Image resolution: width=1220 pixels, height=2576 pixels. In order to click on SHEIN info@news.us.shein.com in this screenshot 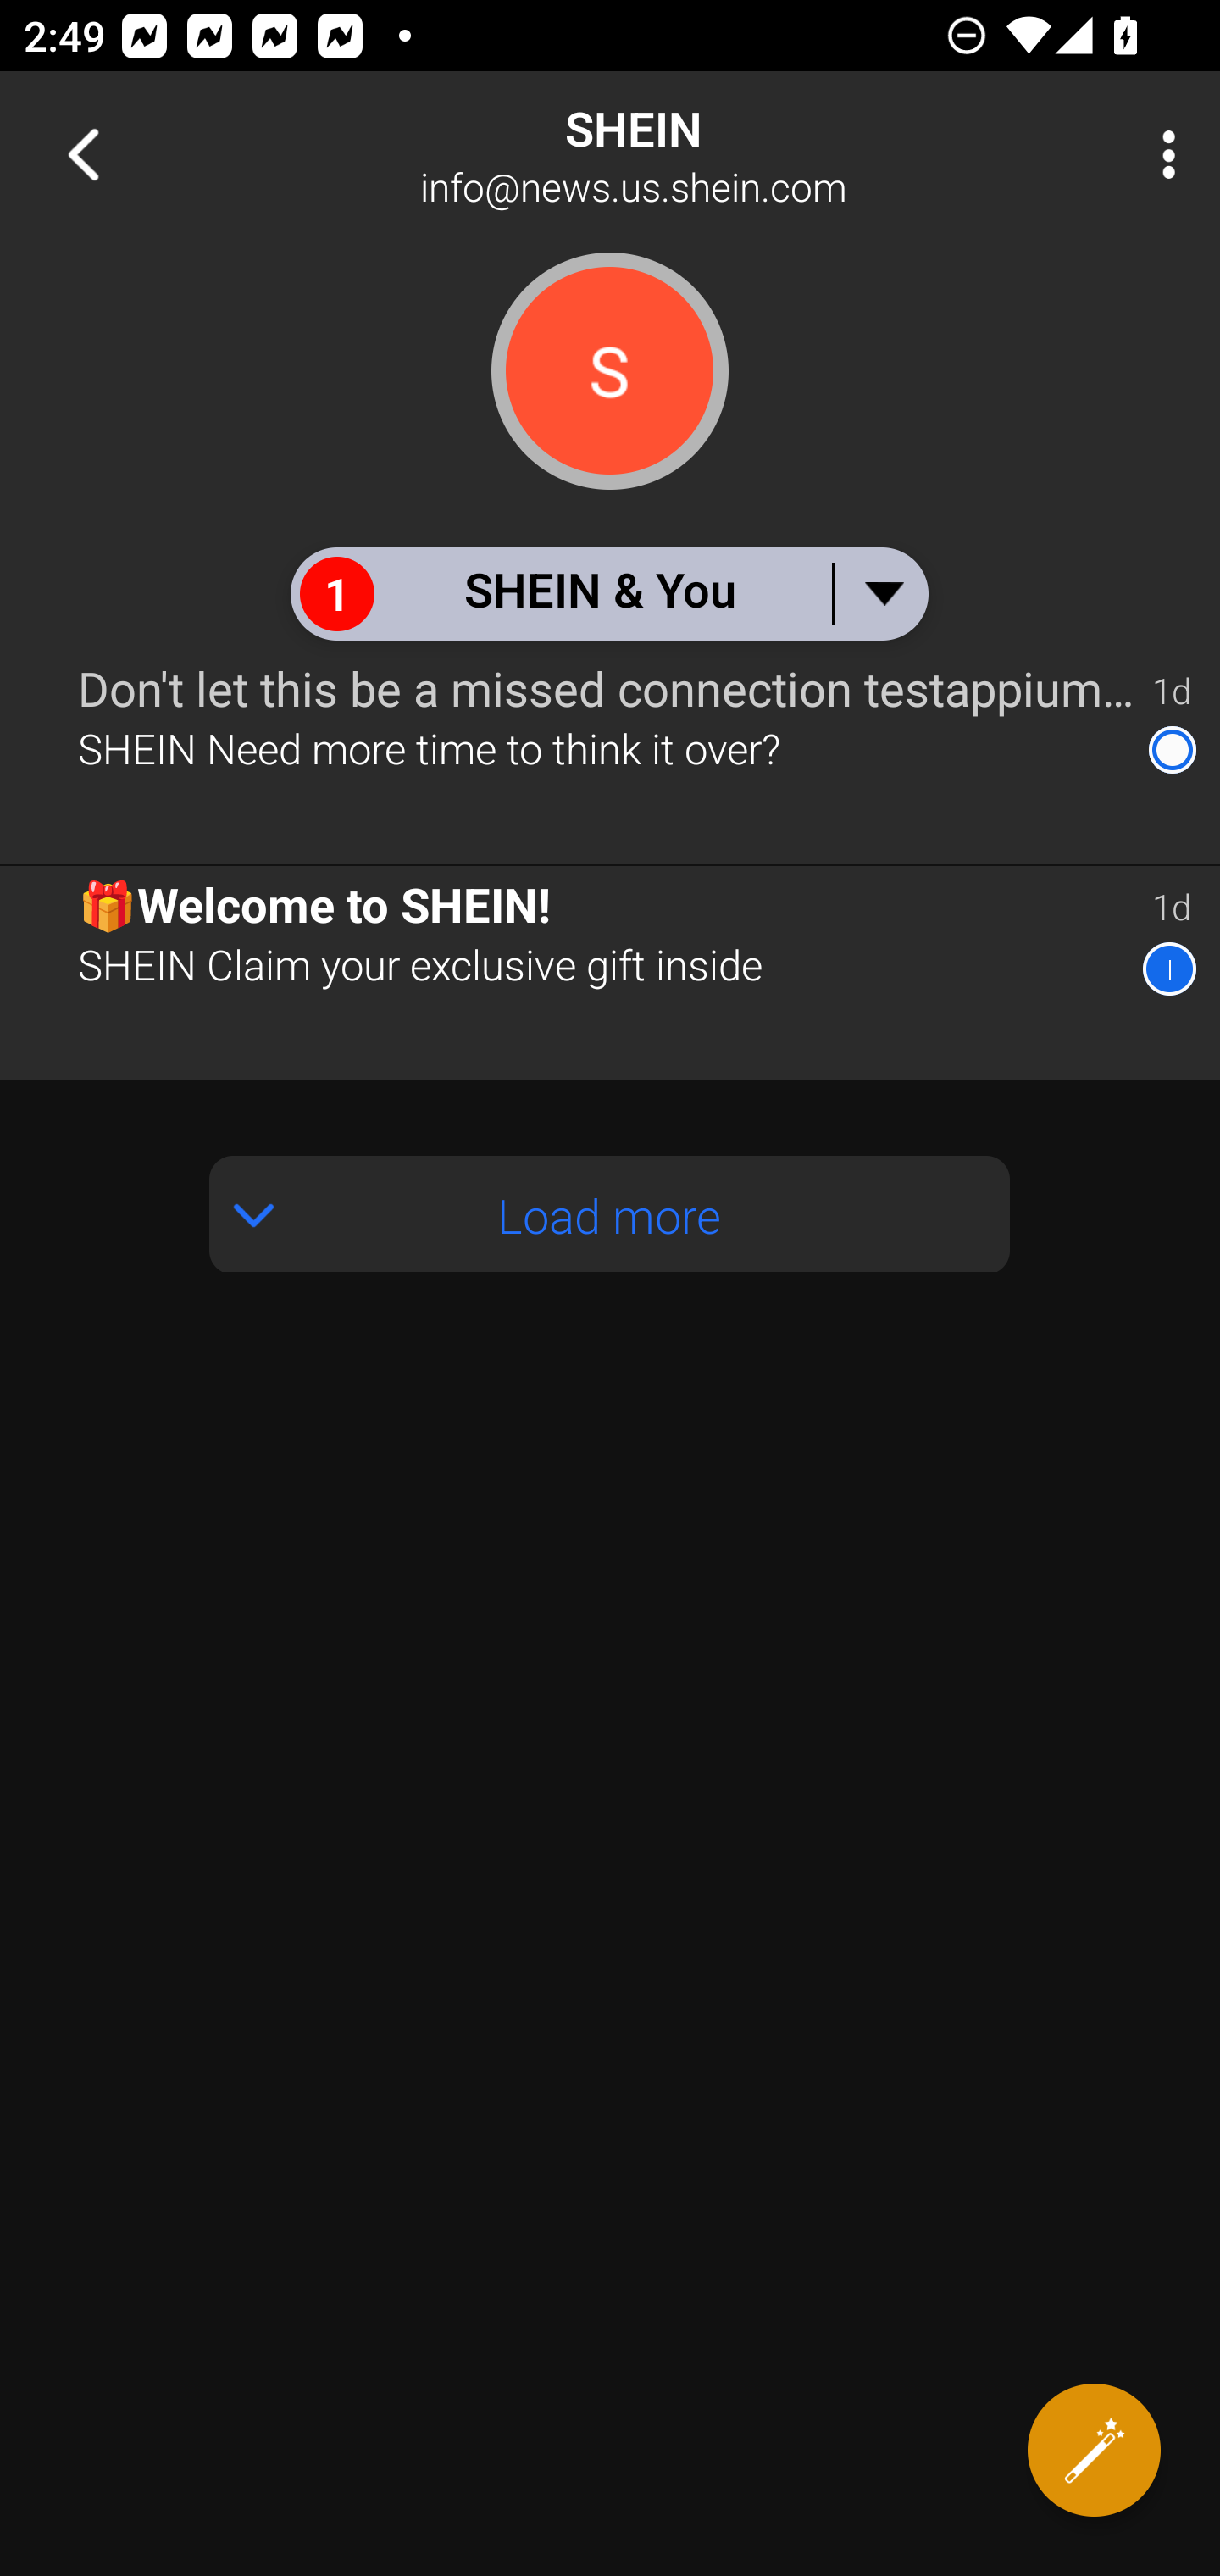, I will do `click(717, 154)`.